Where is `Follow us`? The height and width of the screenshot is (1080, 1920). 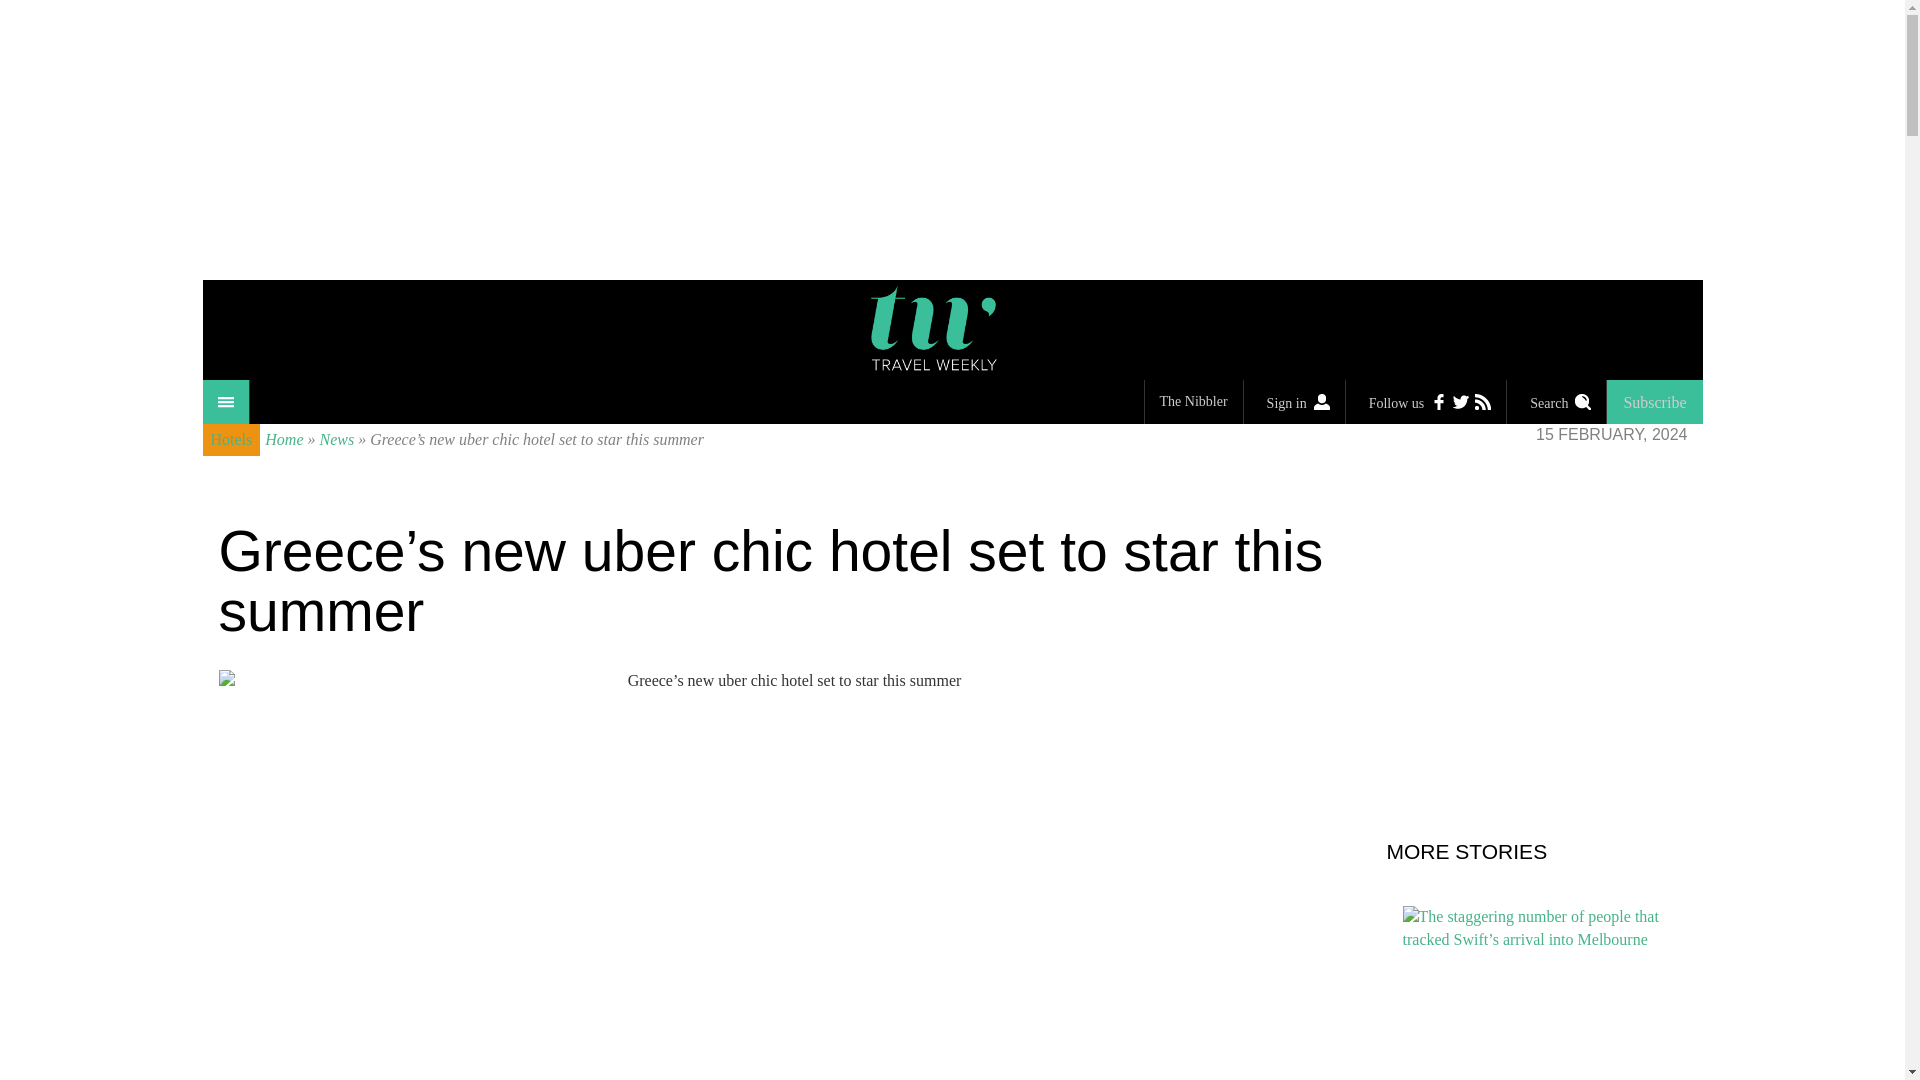
Follow us is located at coordinates (1426, 402).